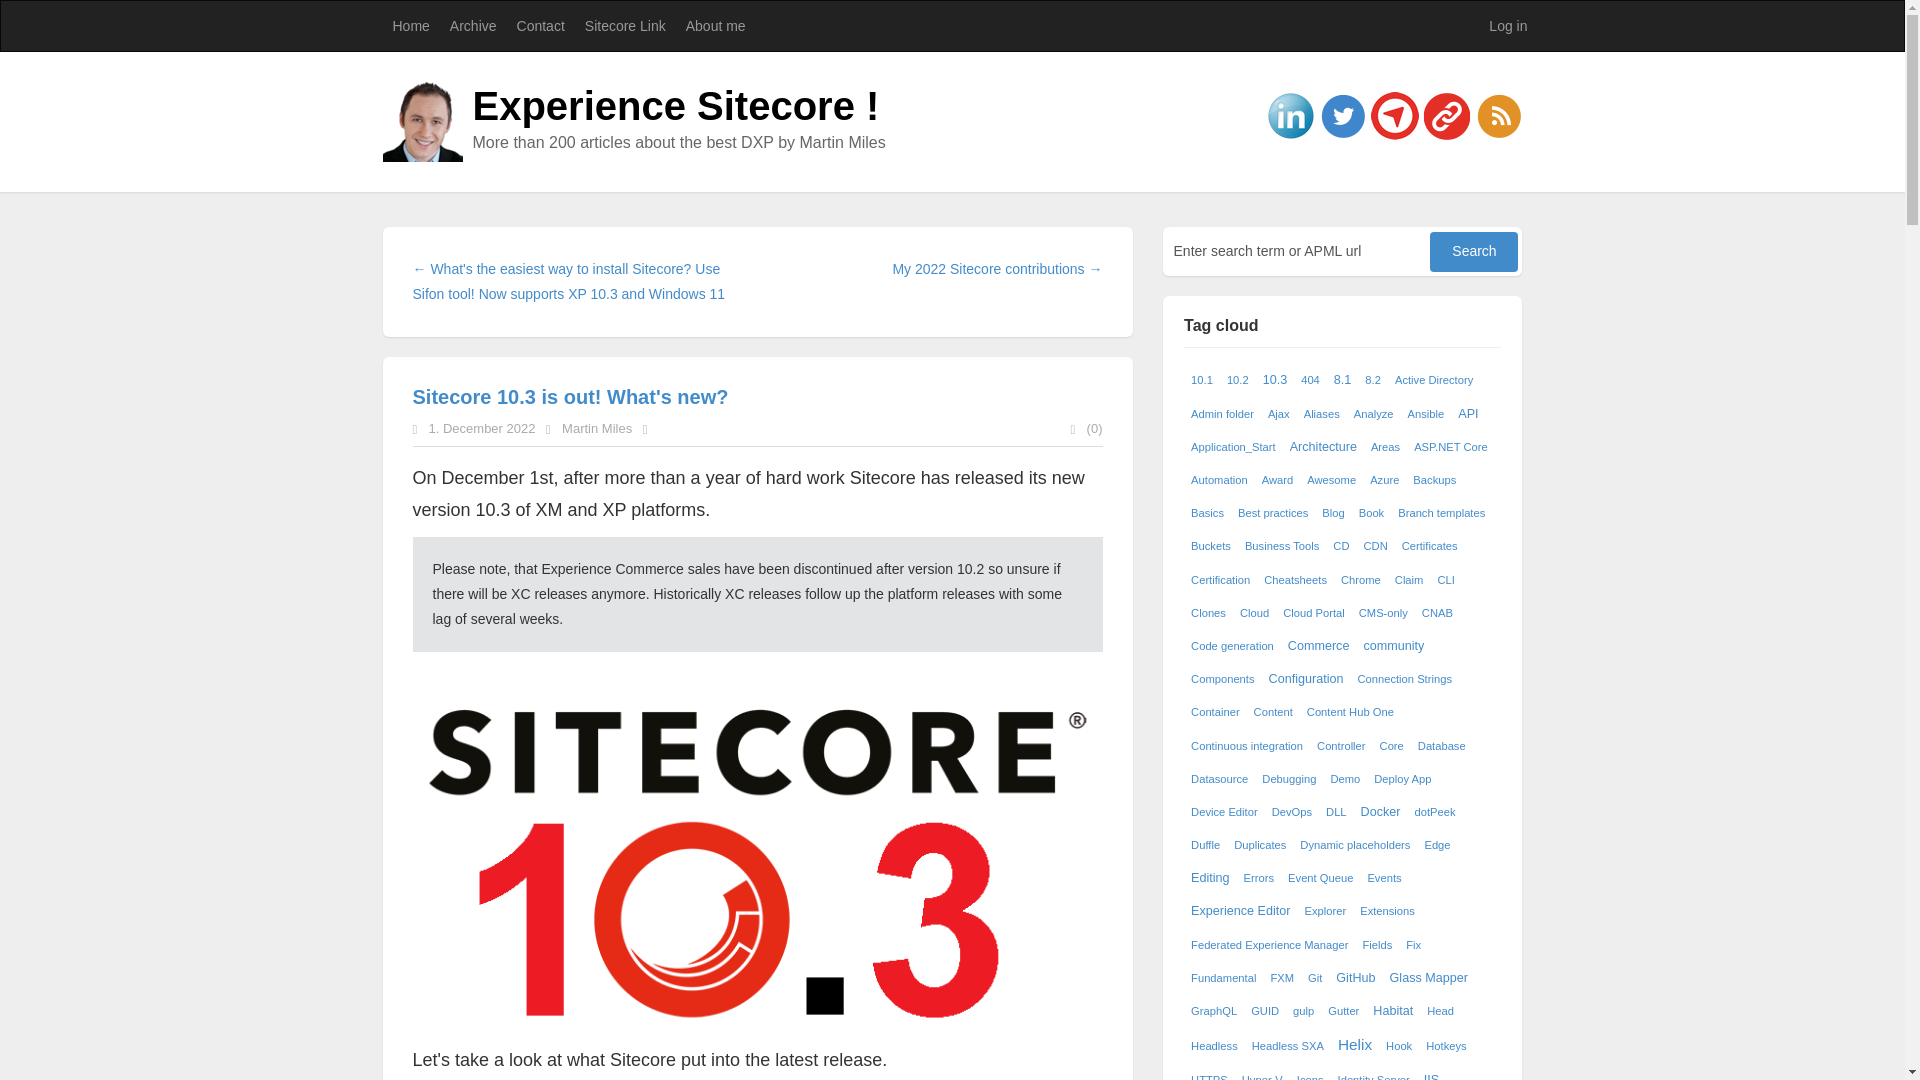 This screenshot has height=1080, width=1920. What do you see at coordinates (1474, 252) in the screenshot?
I see `Search` at bounding box center [1474, 252].